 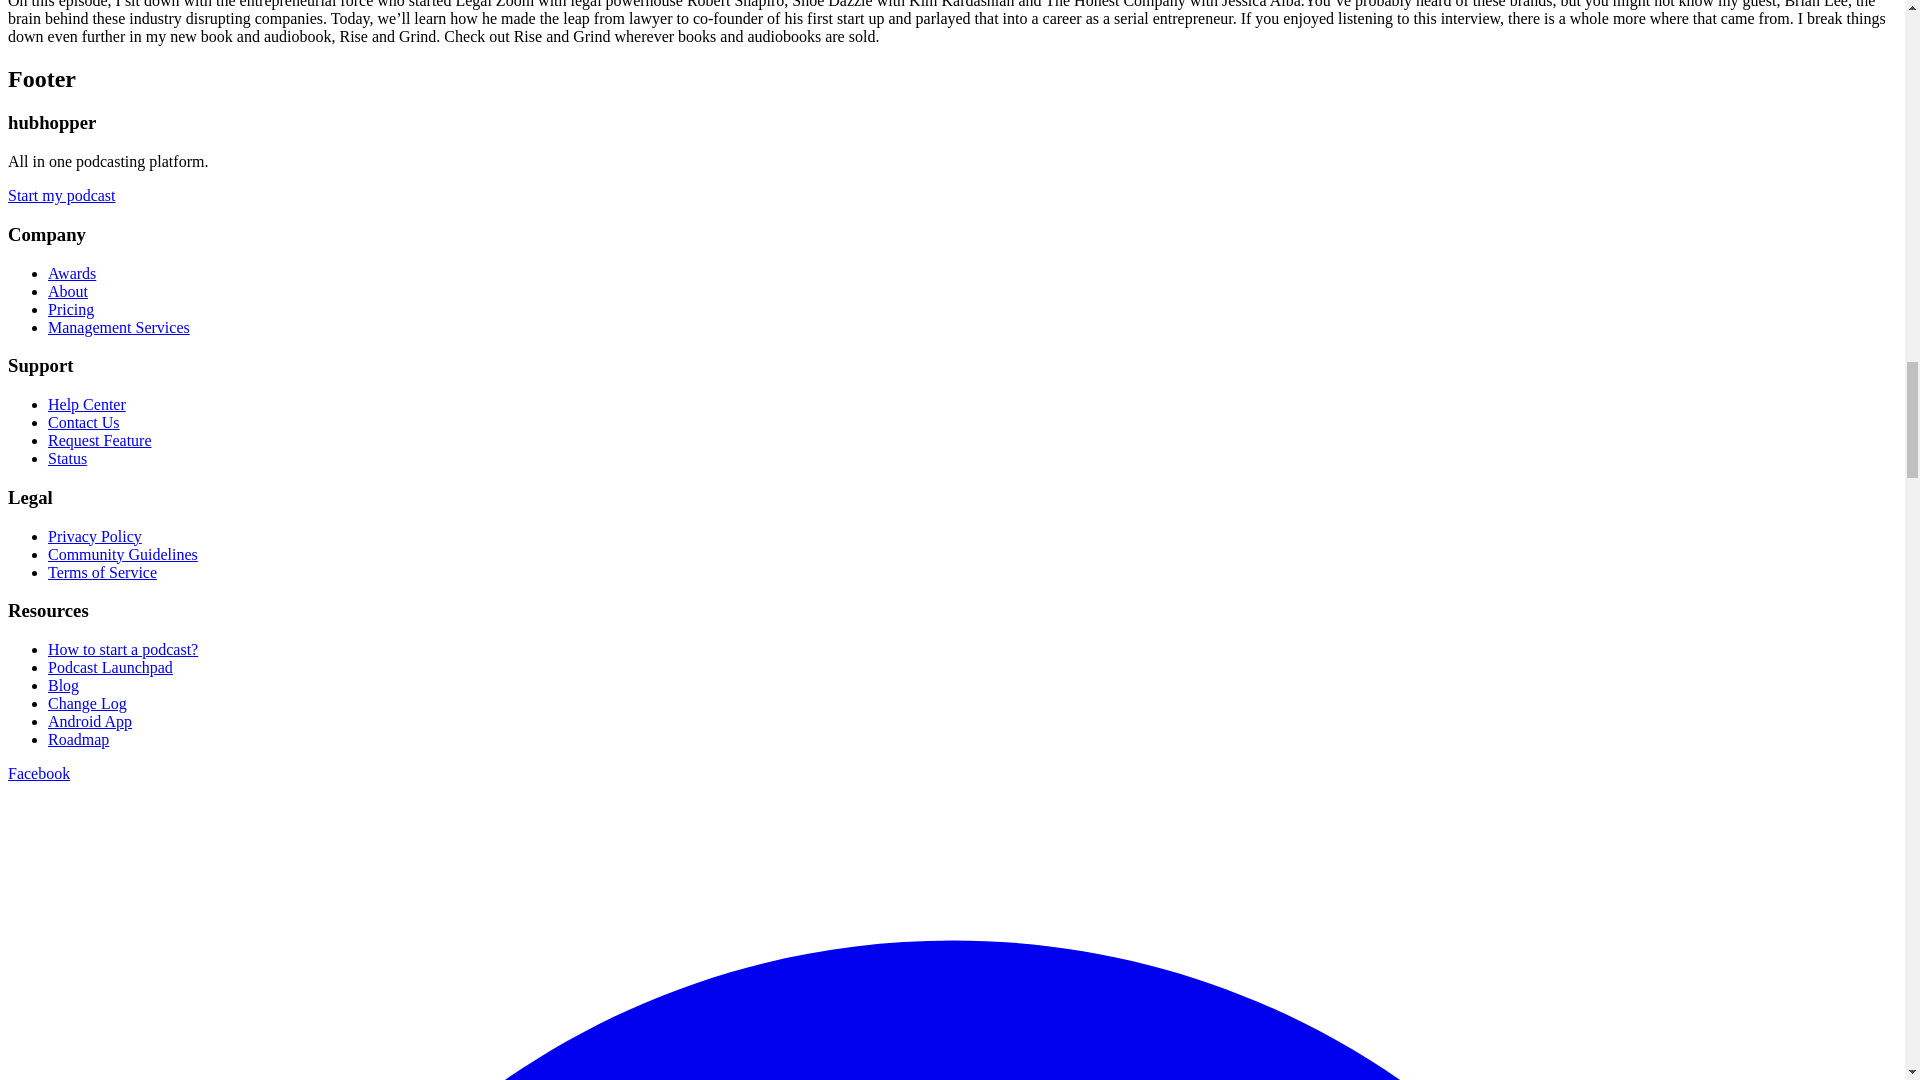 I want to click on Change Log, so click(x=87, y=703).